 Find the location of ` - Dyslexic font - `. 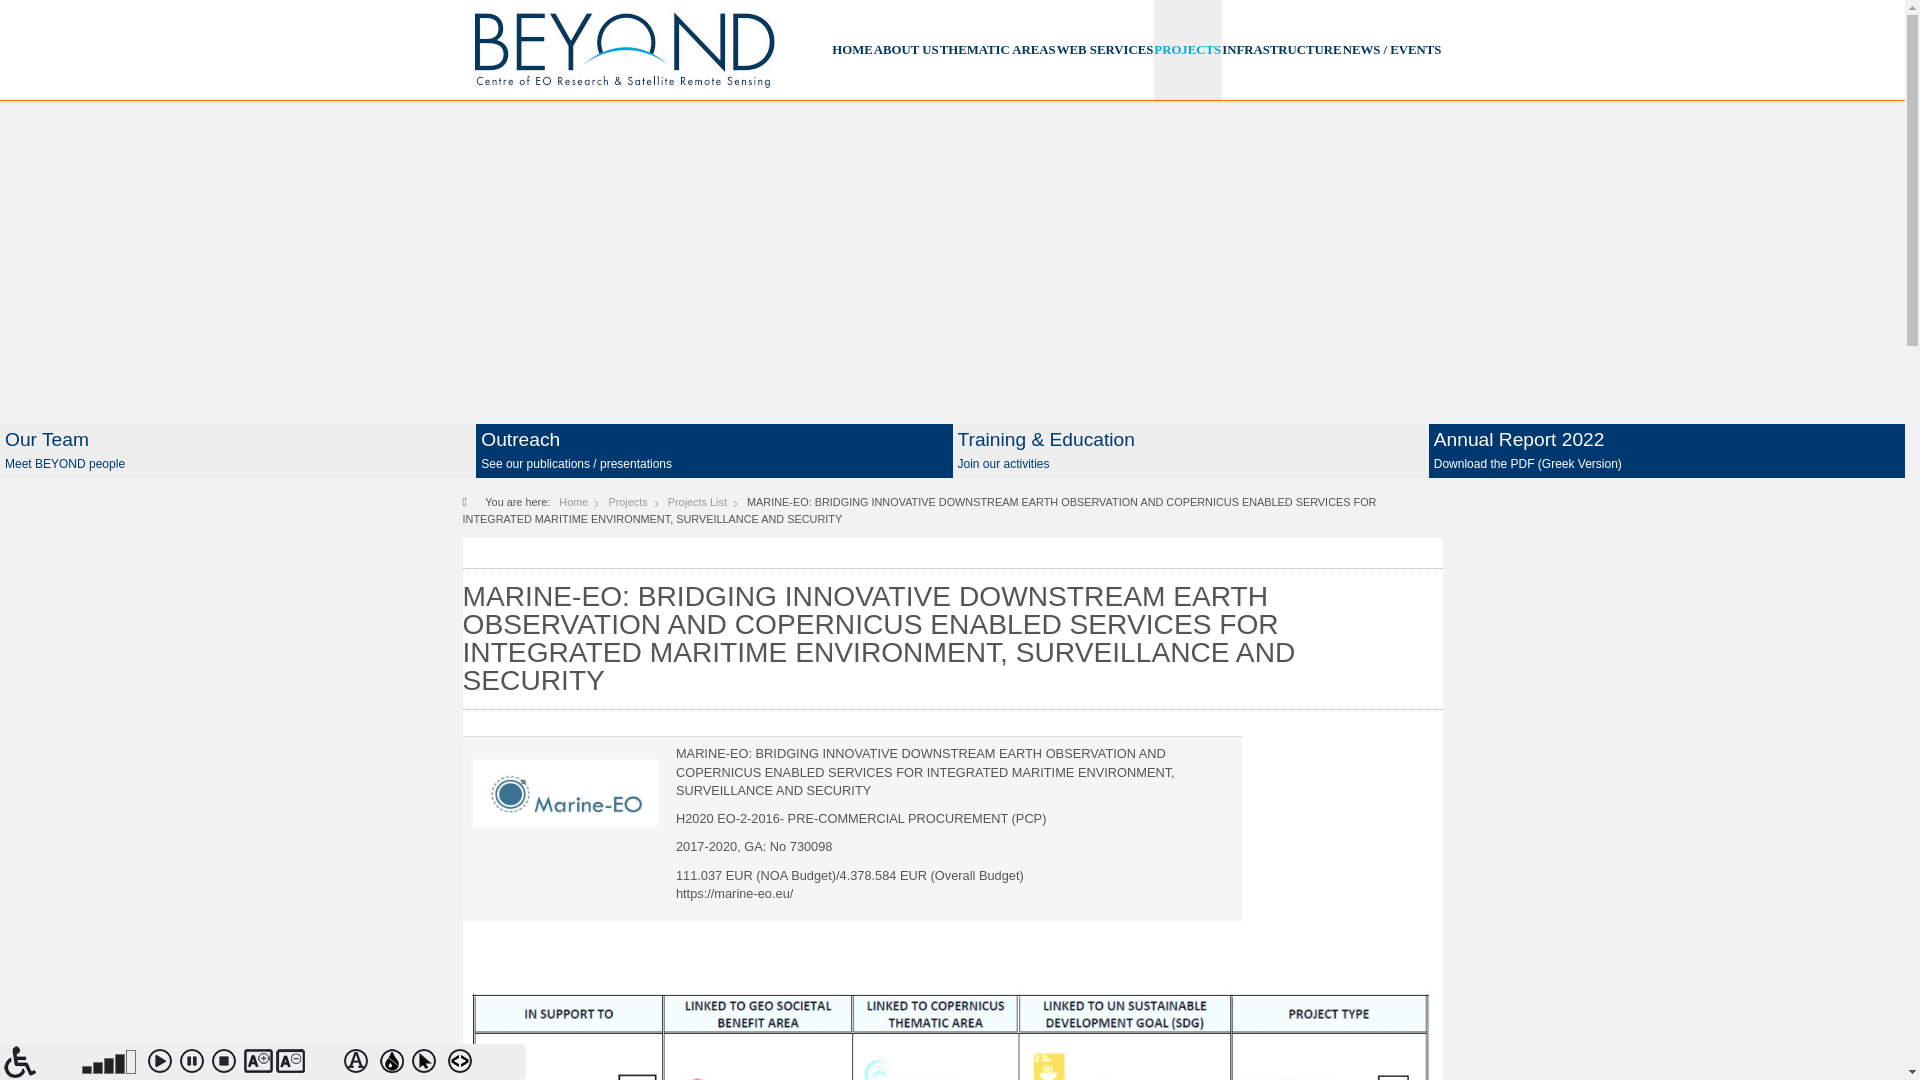

 - Dyslexic font -  is located at coordinates (360, 1064).